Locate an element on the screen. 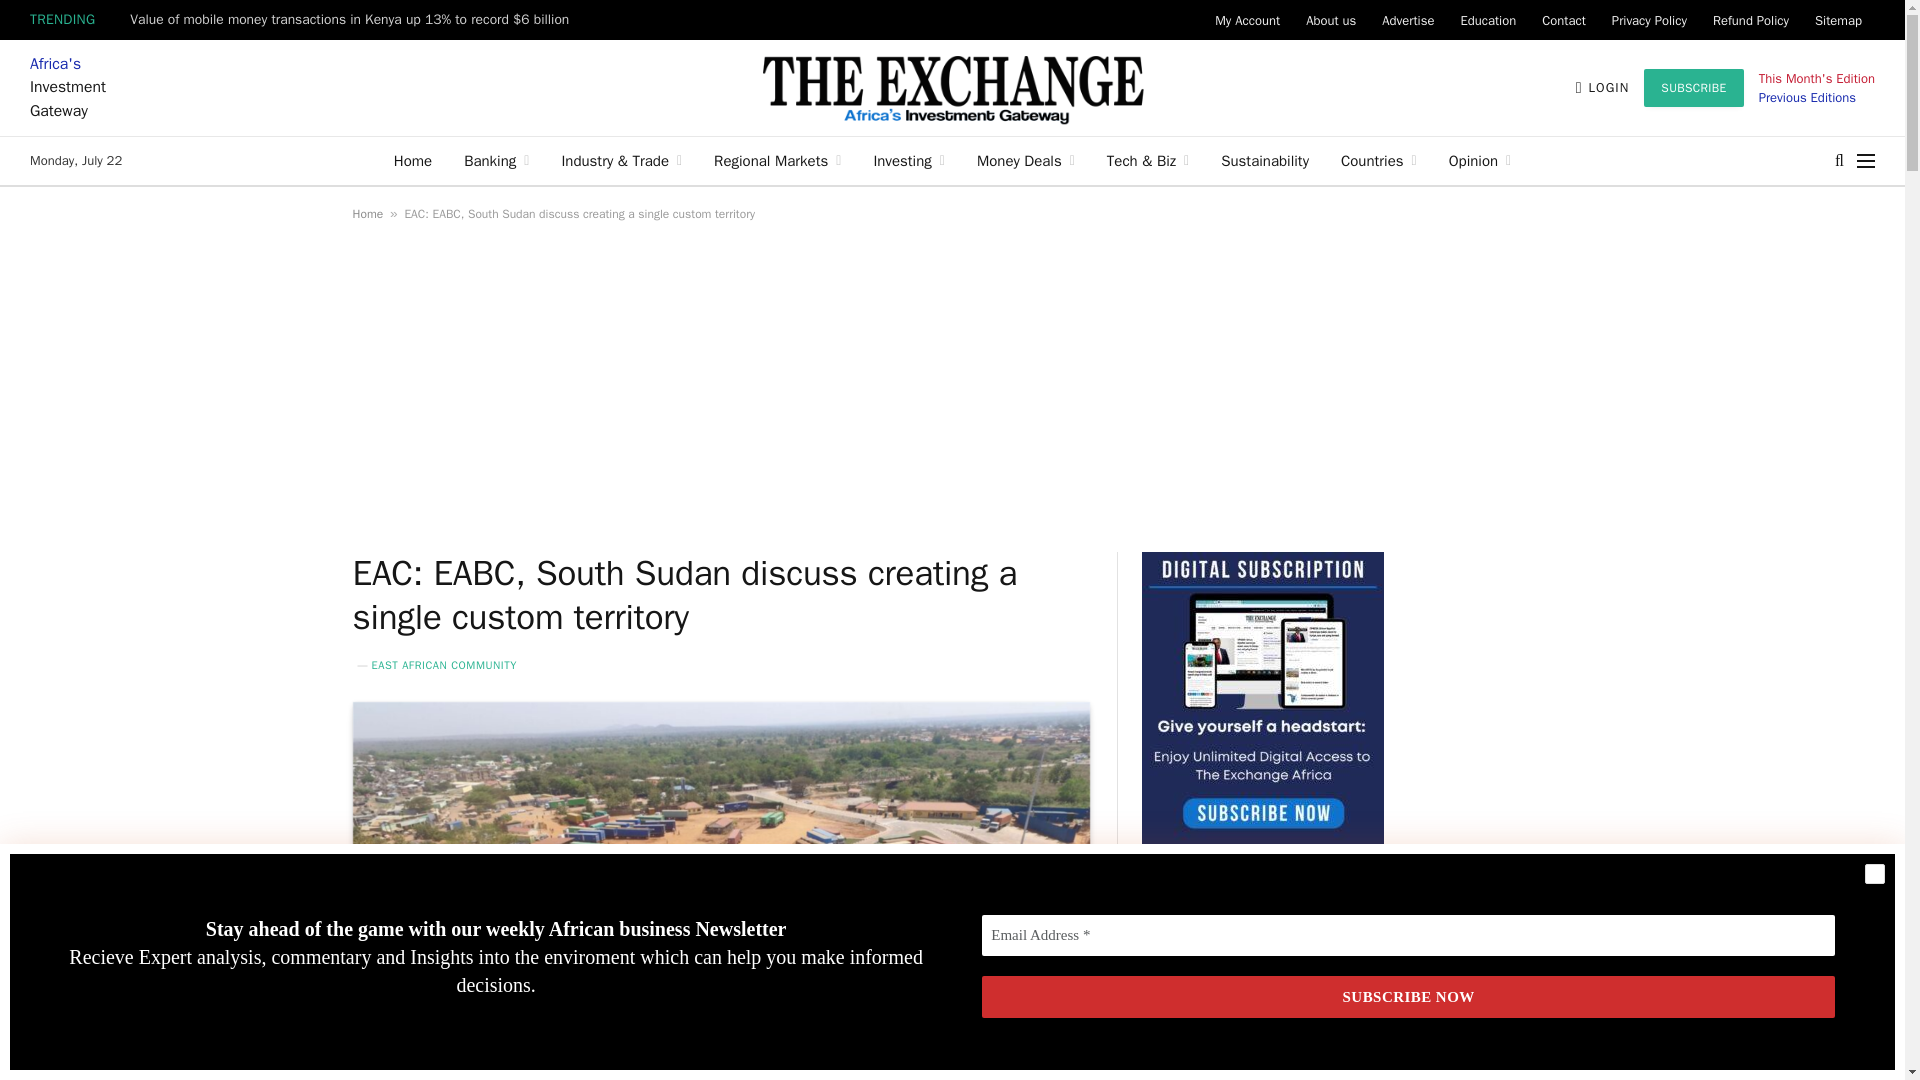 The width and height of the screenshot is (1920, 1080). Education is located at coordinates (1488, 20).